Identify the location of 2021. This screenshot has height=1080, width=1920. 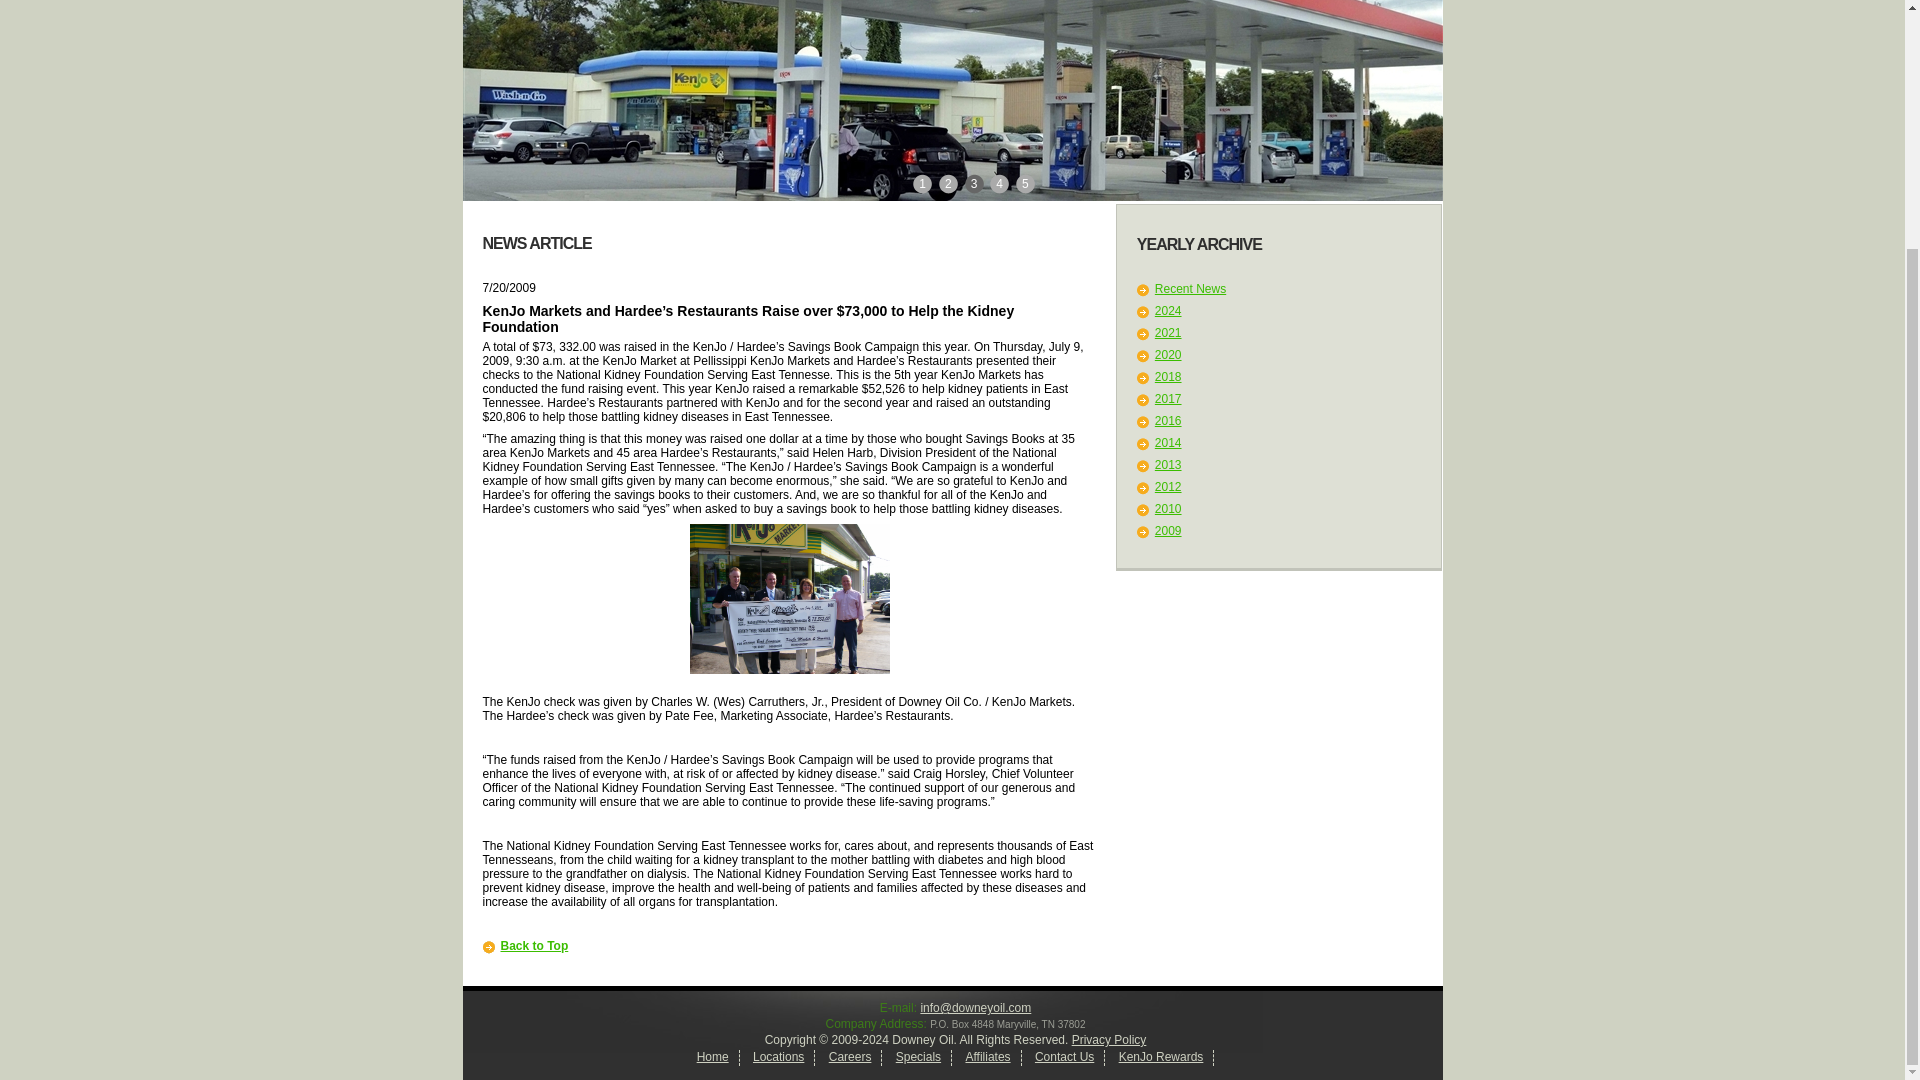
(1168, 333).